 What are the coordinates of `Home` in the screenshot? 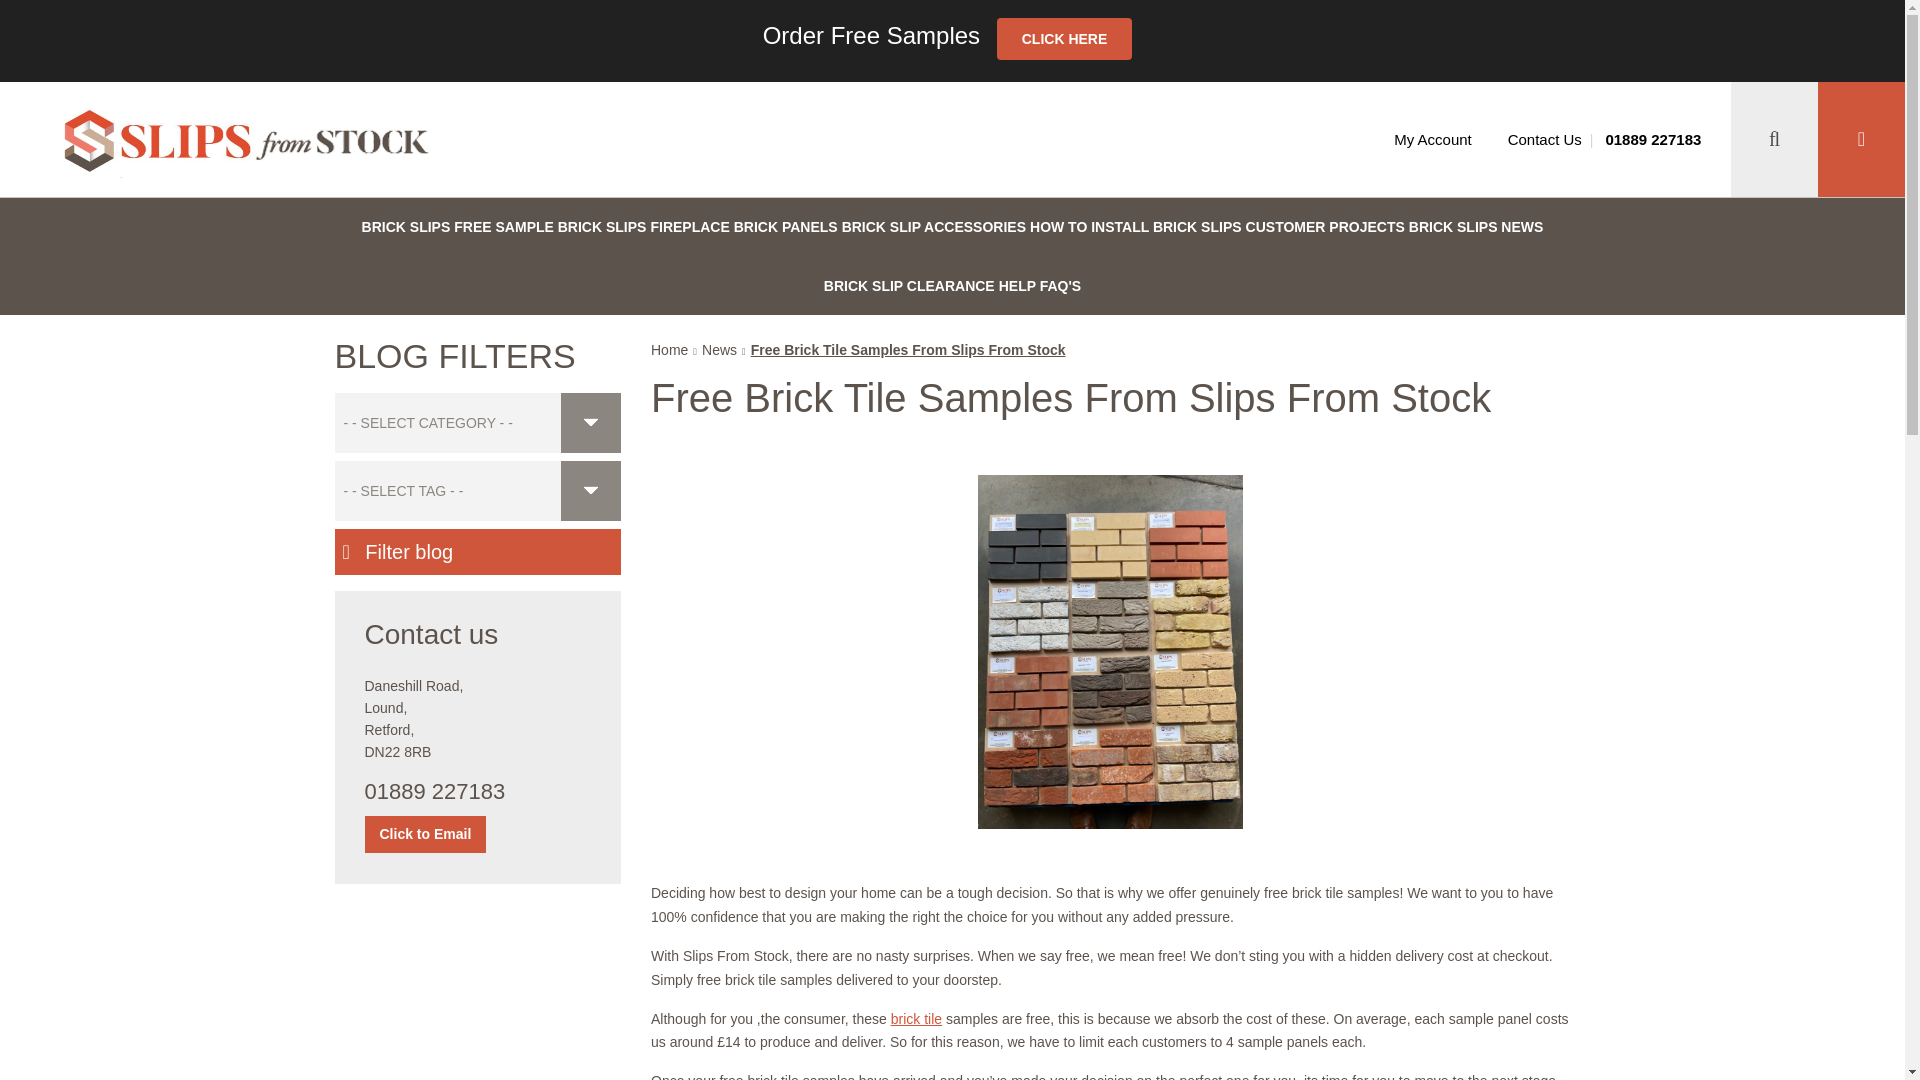 It's located at (668, 350).